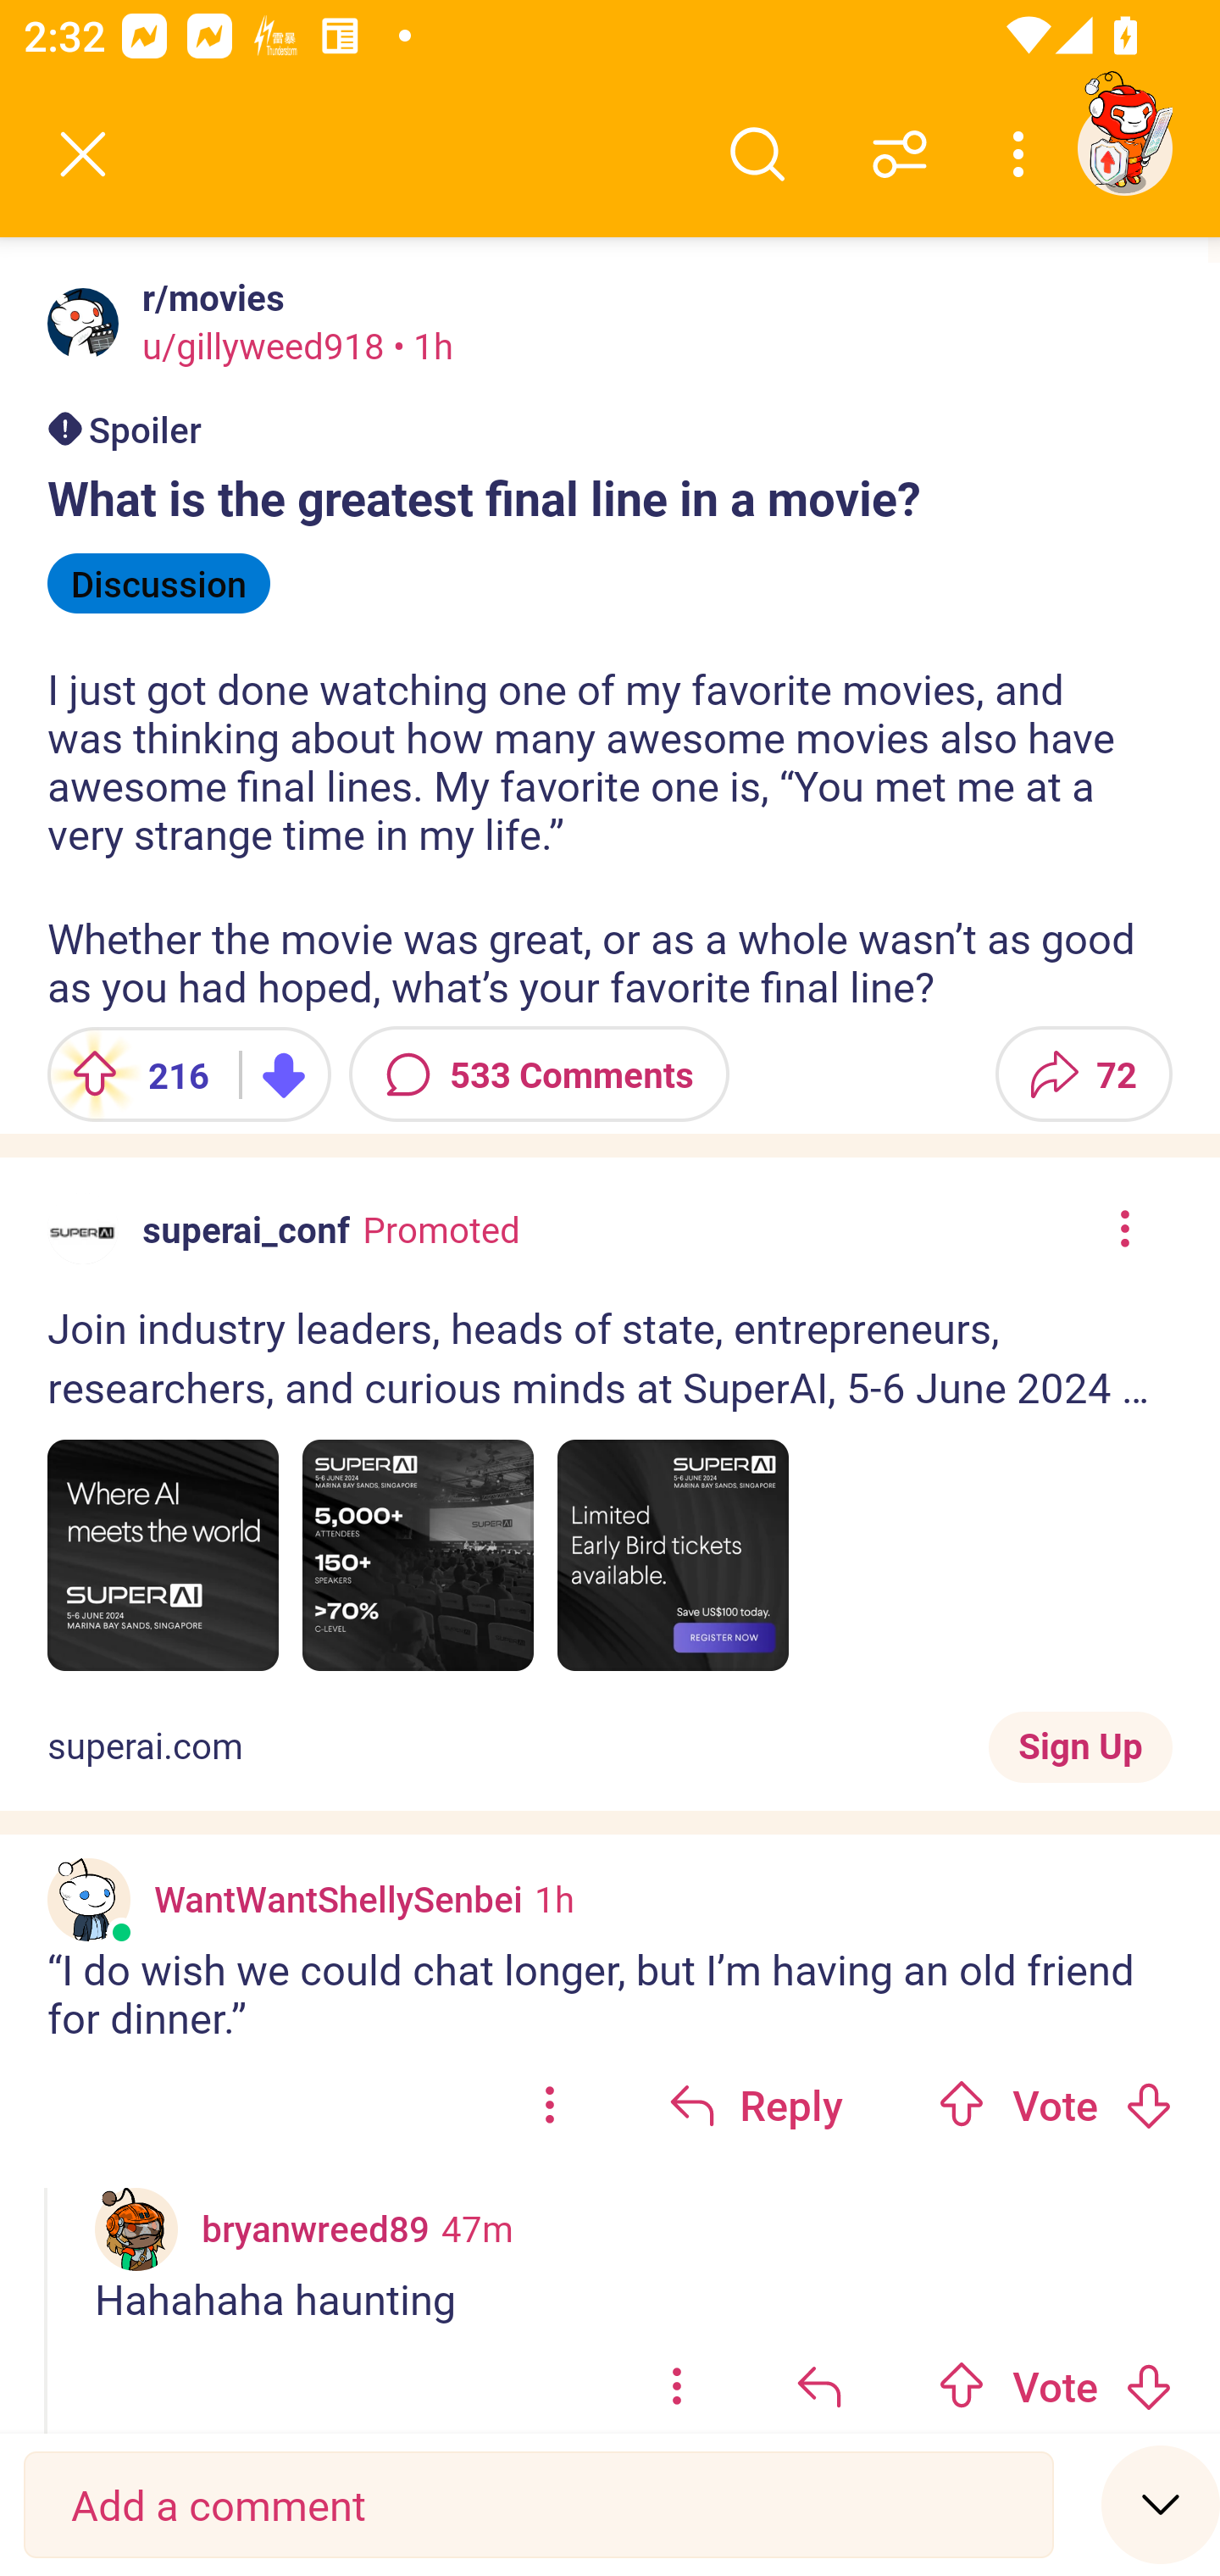  I want to click on options, so click(549, 2104).